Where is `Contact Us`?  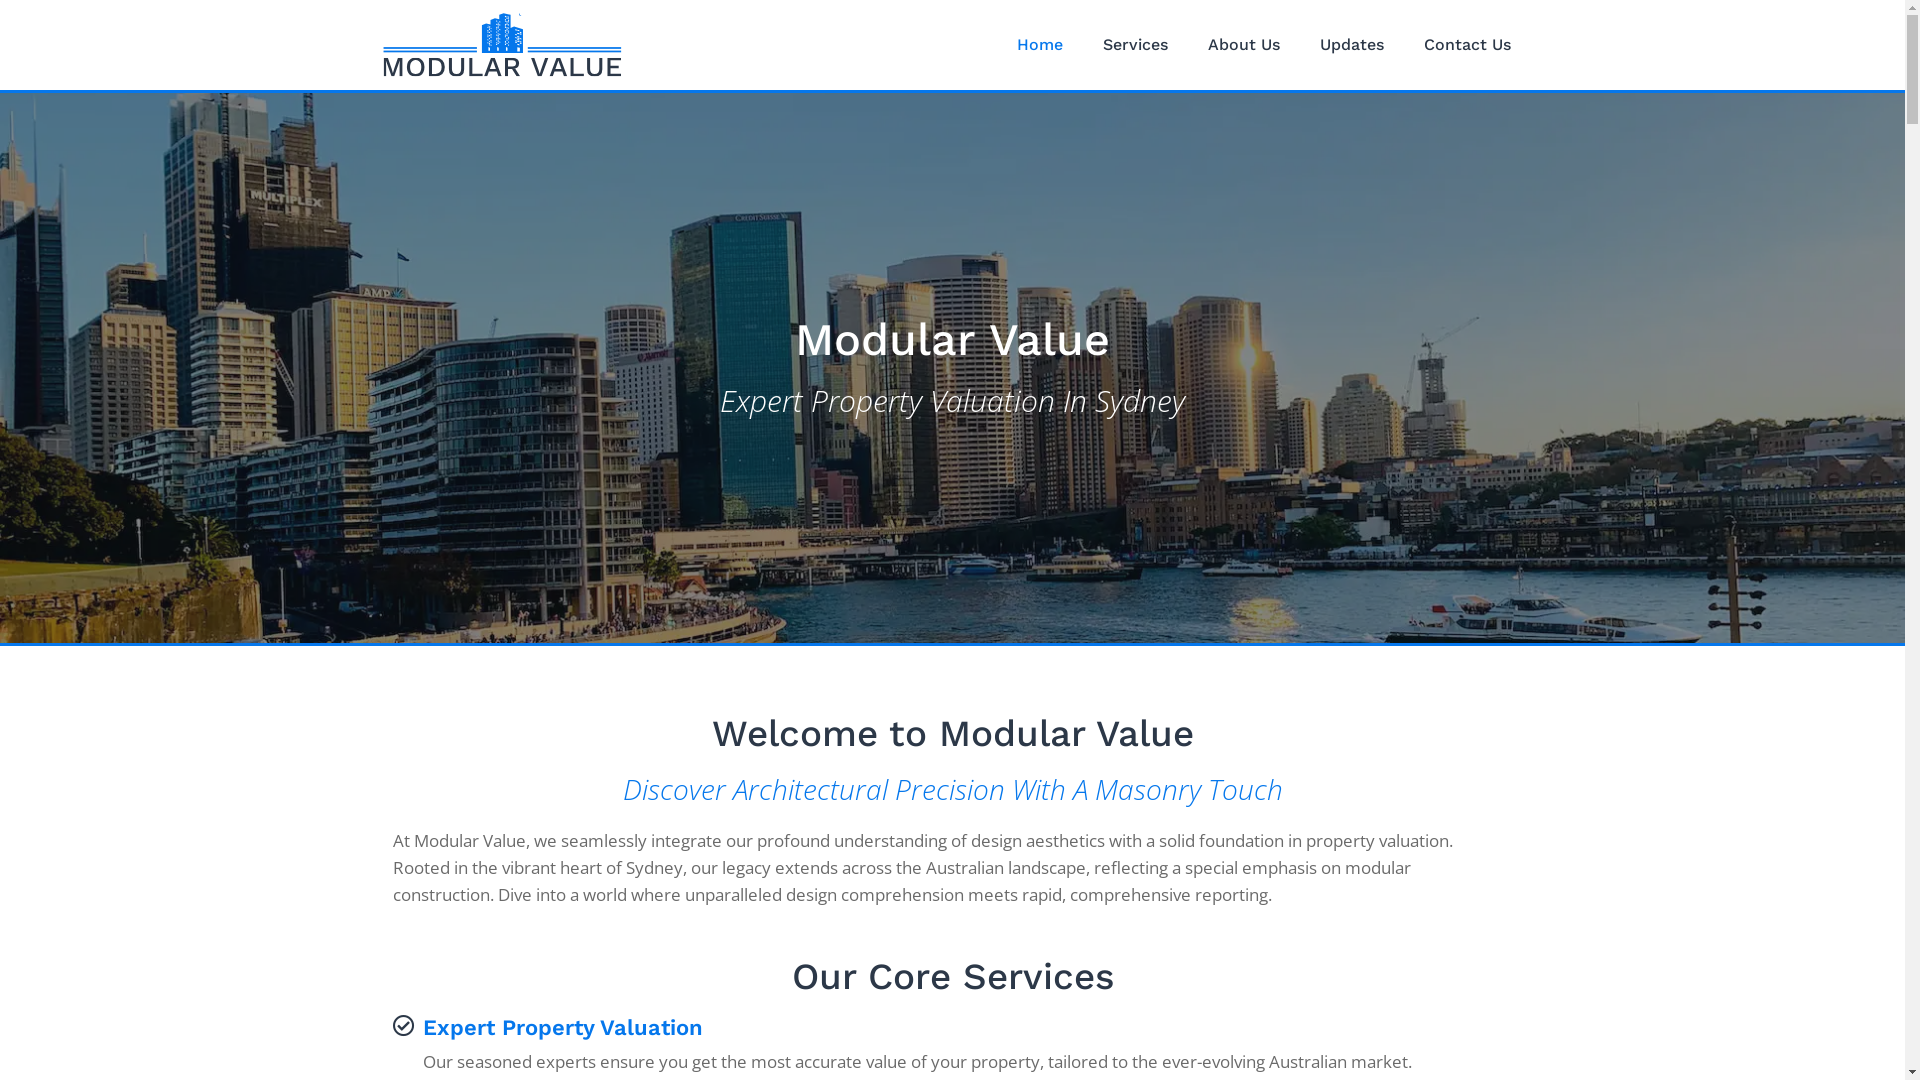 Contact Us is located at coordinates (1468, 45).